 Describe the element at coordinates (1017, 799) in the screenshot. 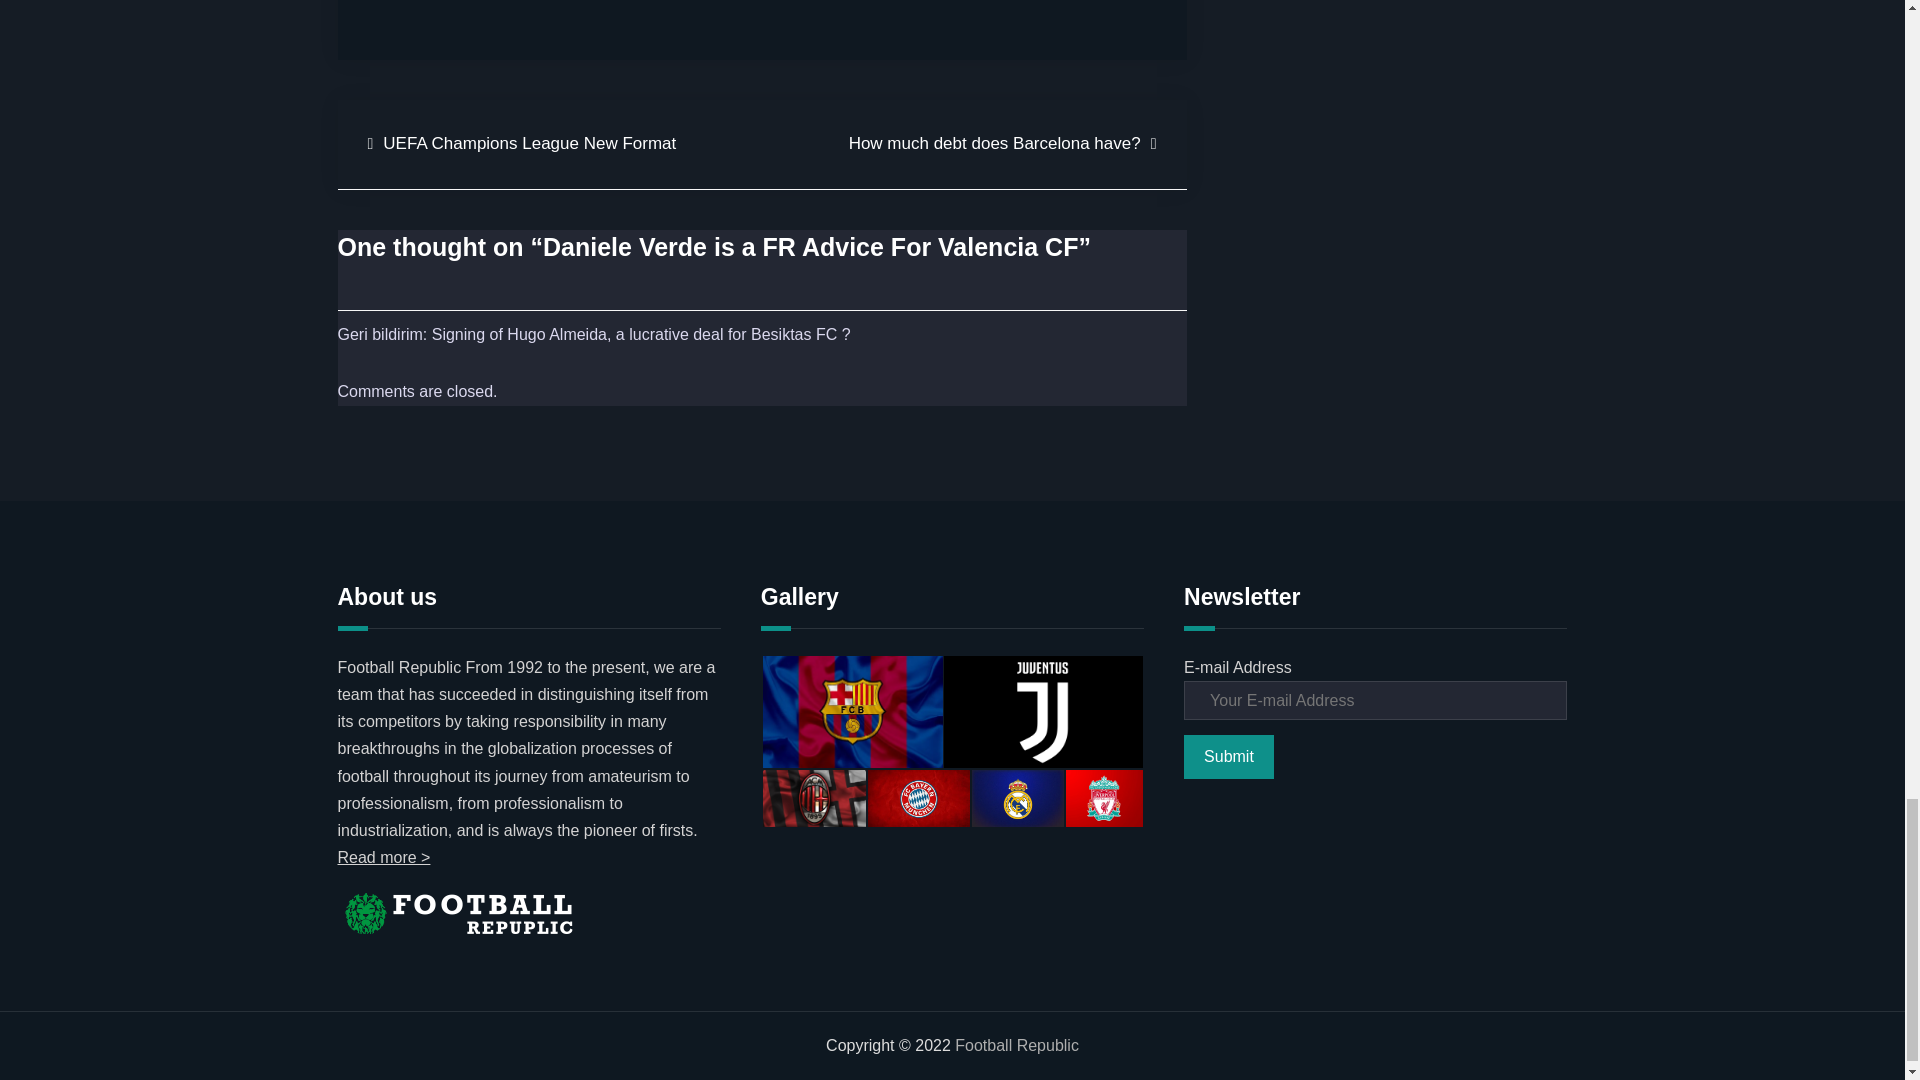

I see `real-madrid-logo` at that location.